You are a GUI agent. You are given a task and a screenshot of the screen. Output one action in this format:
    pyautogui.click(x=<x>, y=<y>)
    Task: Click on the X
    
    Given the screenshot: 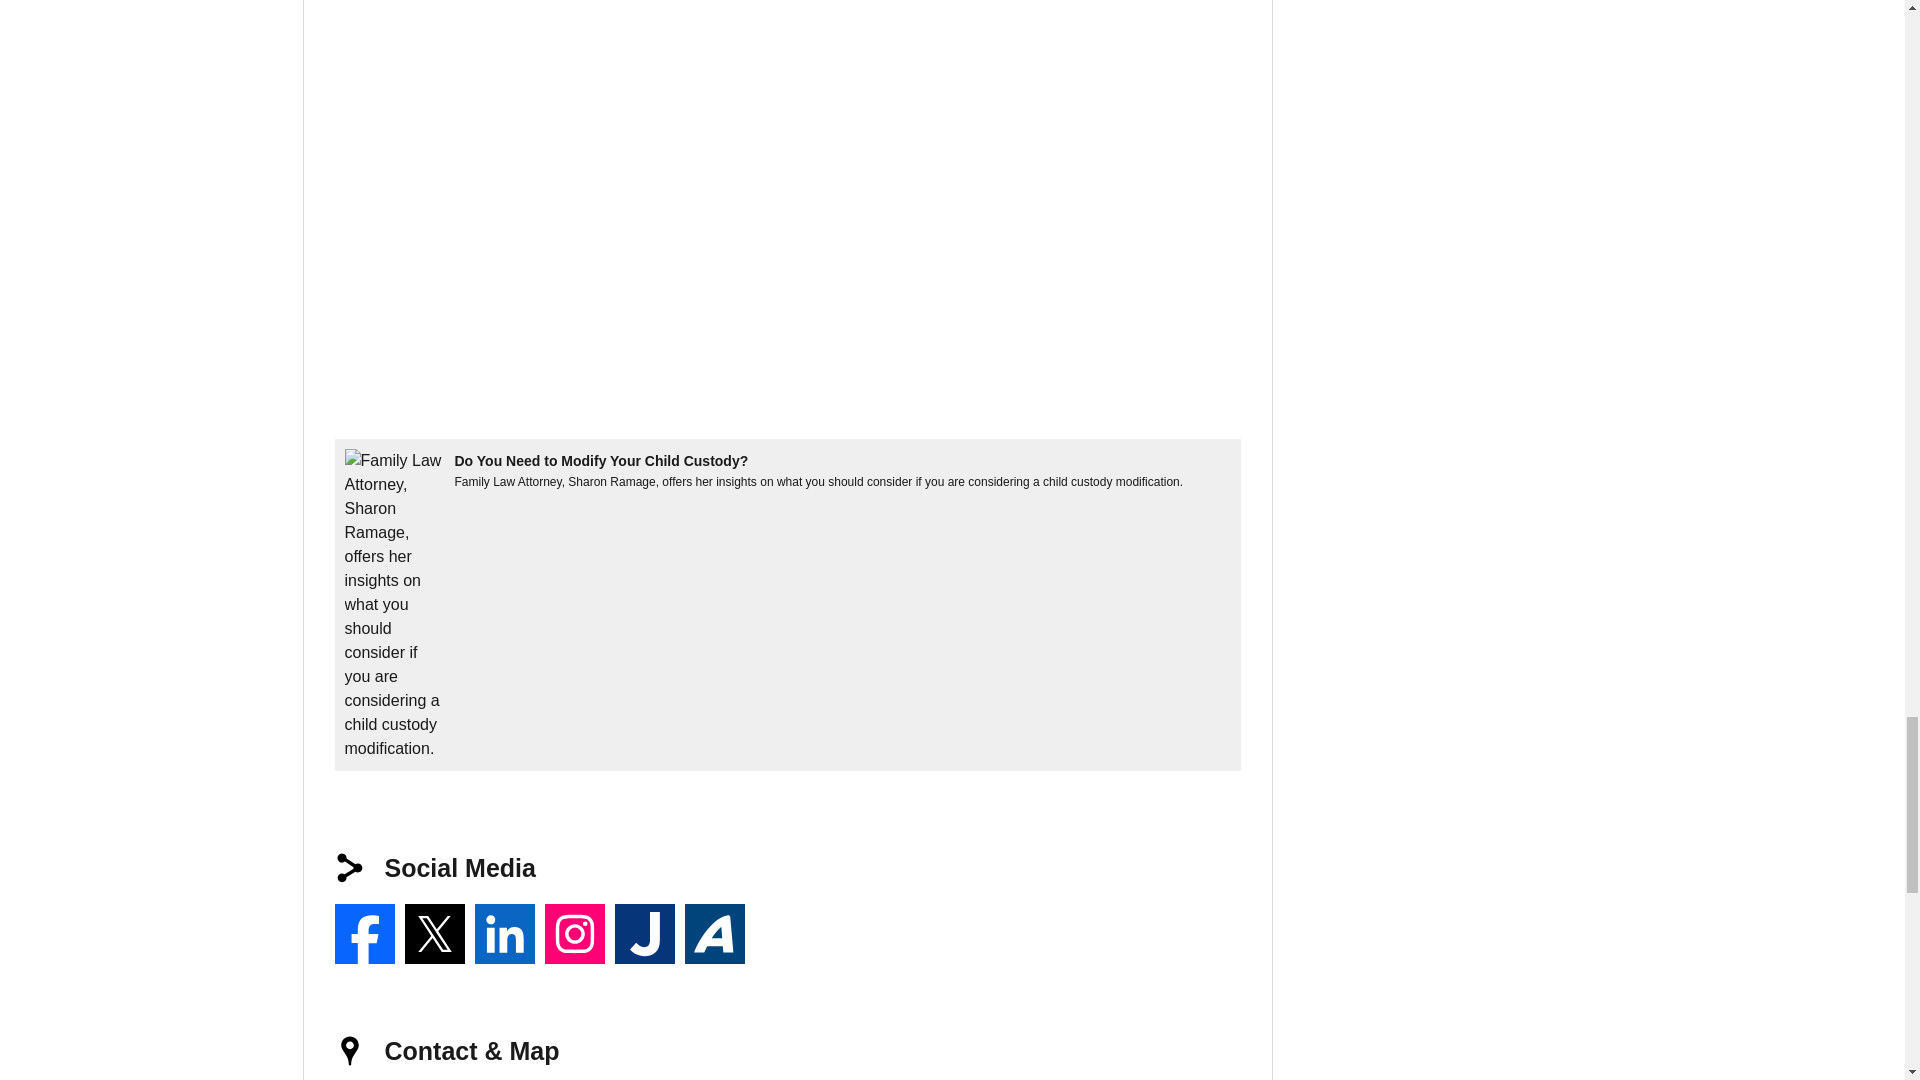 What is the action you would take?
    pyautogui.click(x=434, y=934)
    